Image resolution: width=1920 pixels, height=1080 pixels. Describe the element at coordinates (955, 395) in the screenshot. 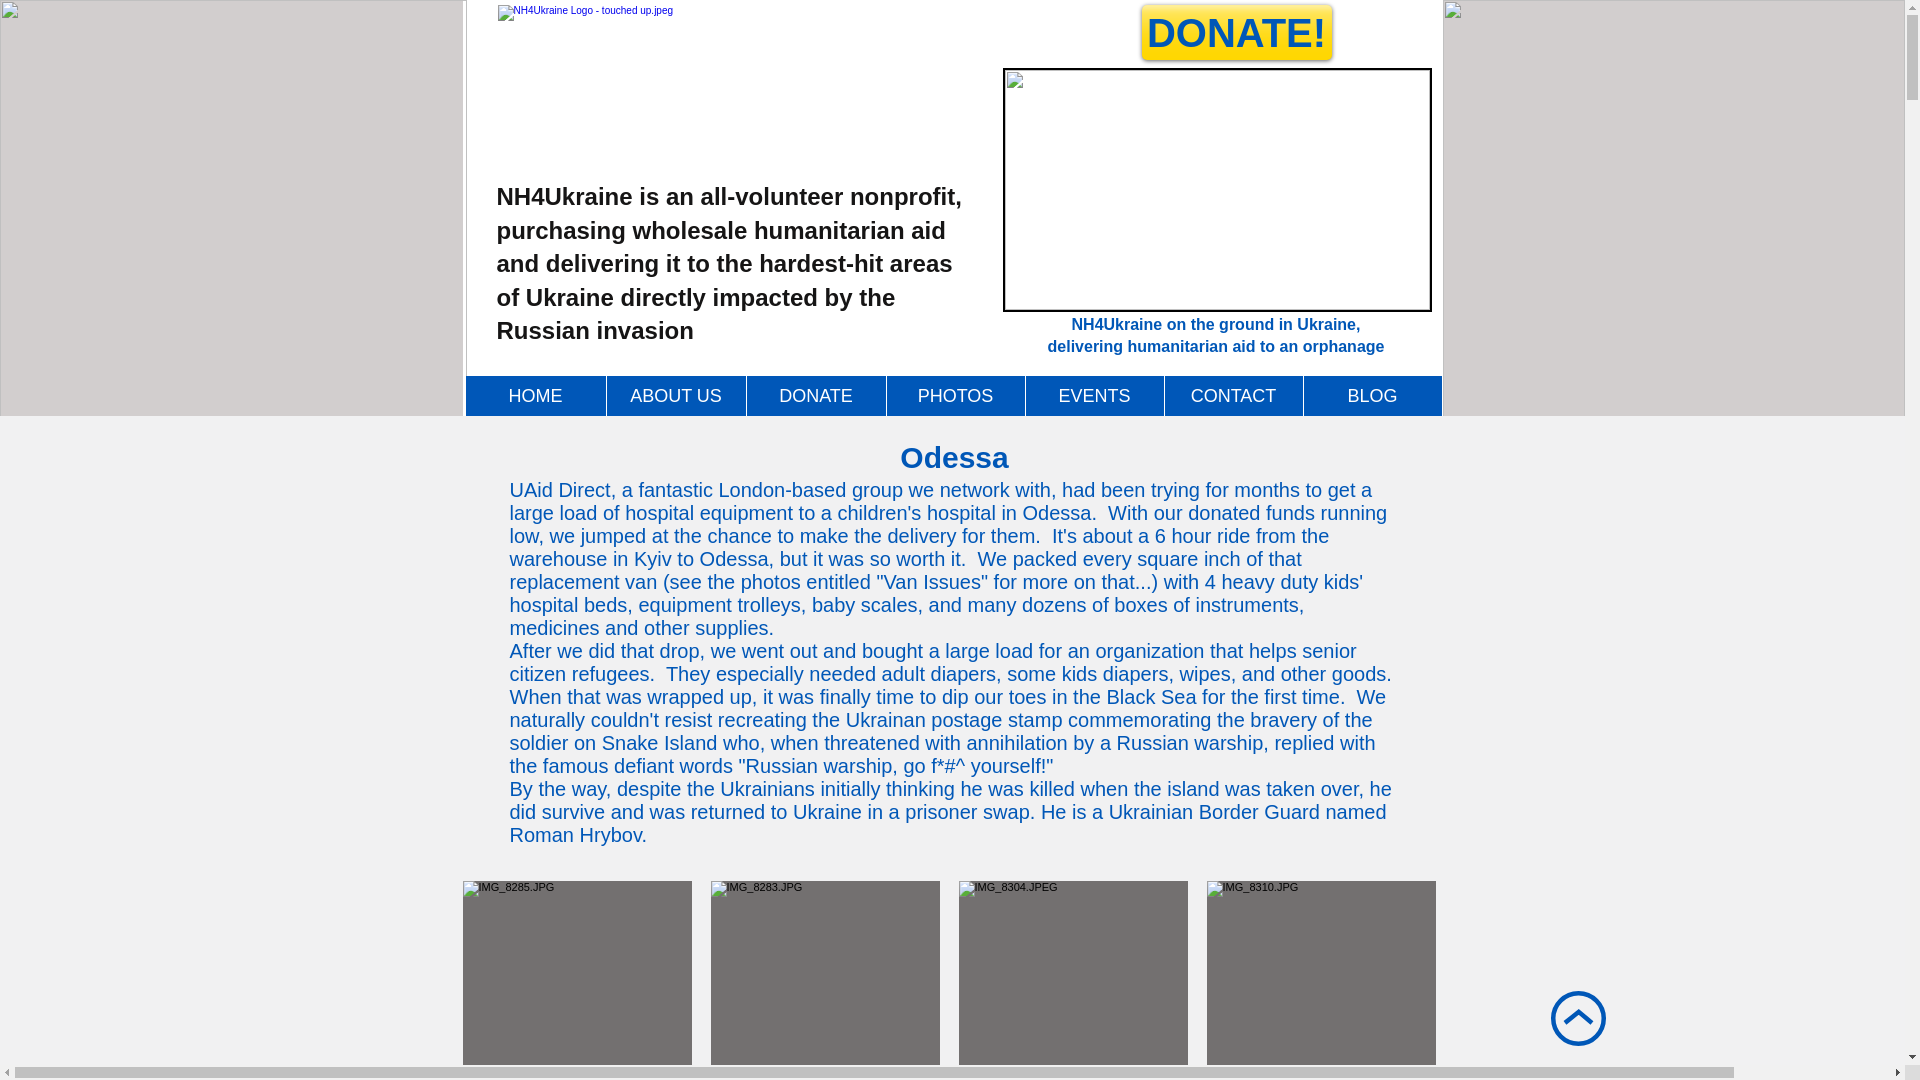

I see `PHOTOS` at that location.